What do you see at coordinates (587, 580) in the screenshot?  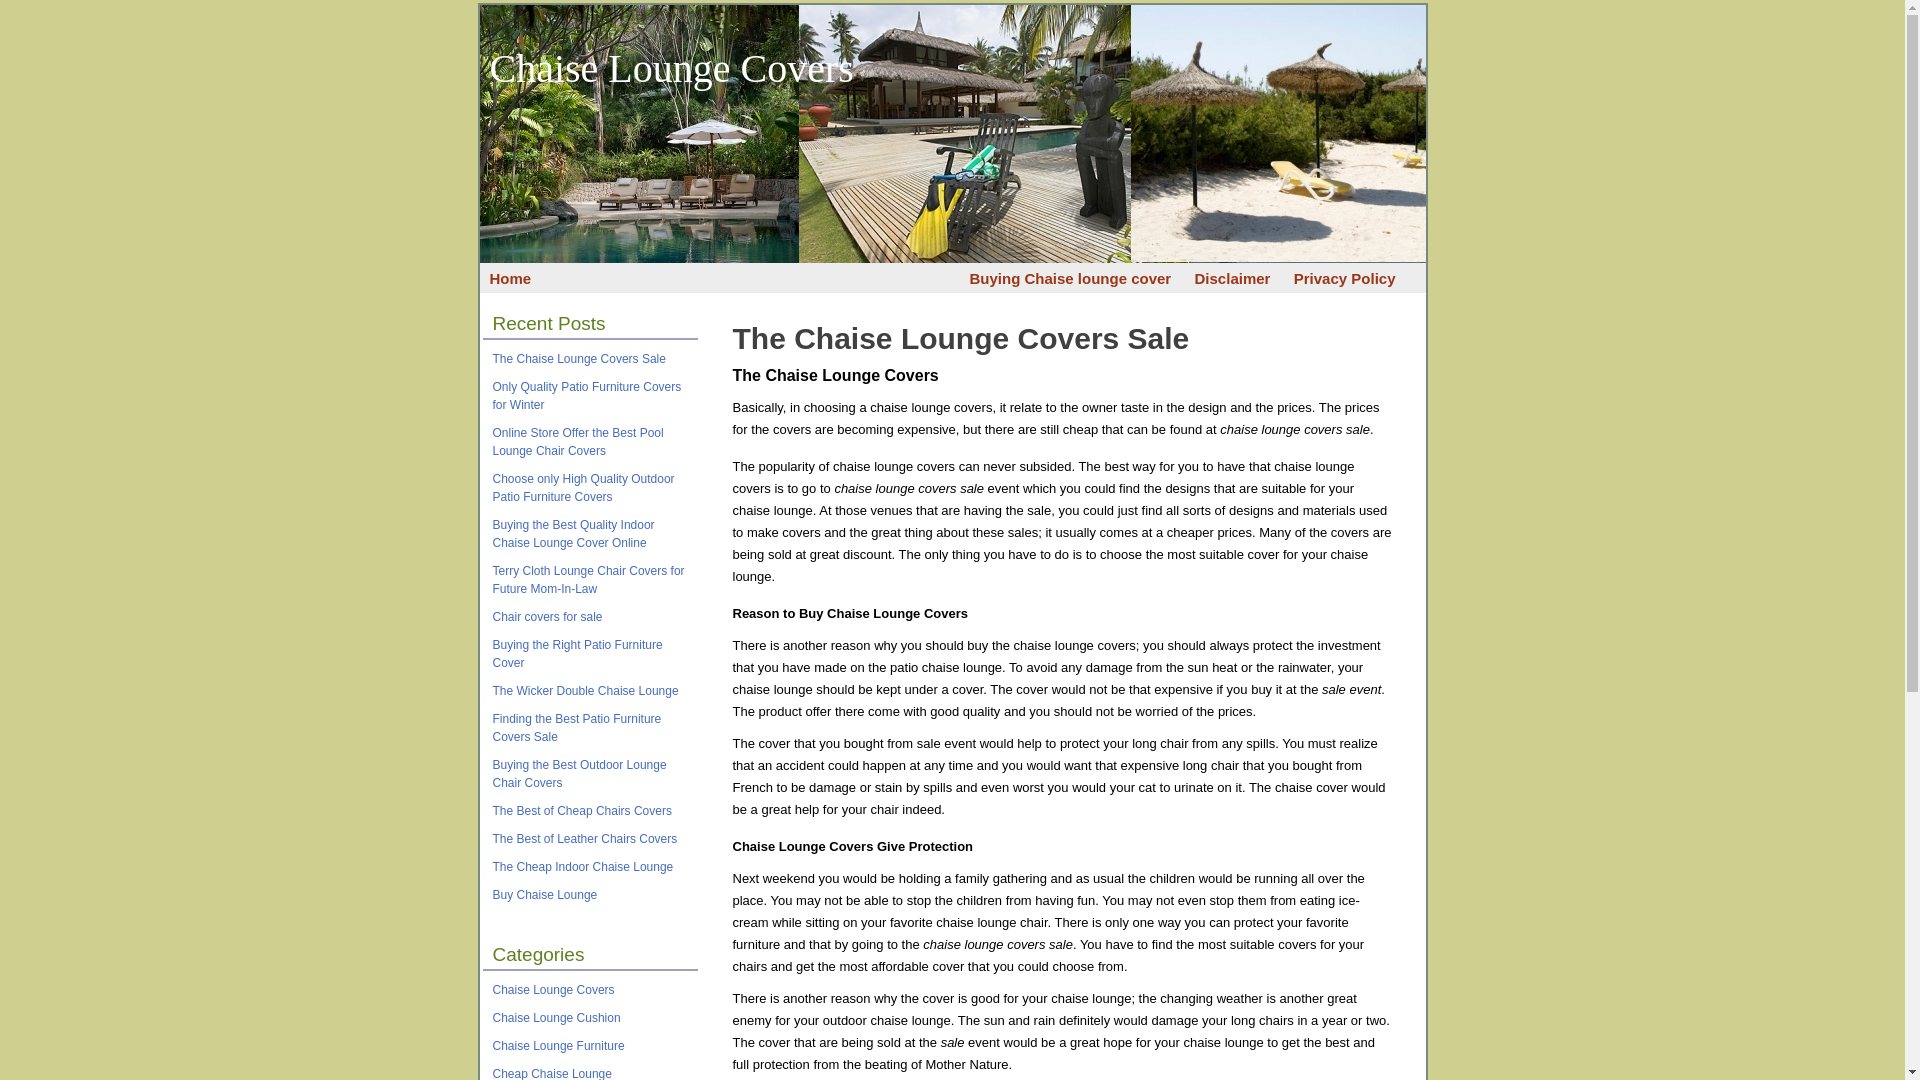 I see `Terry Cloth Lounge Chair Covers for Future Mom-In-Law` at bounding box center [587, 580].